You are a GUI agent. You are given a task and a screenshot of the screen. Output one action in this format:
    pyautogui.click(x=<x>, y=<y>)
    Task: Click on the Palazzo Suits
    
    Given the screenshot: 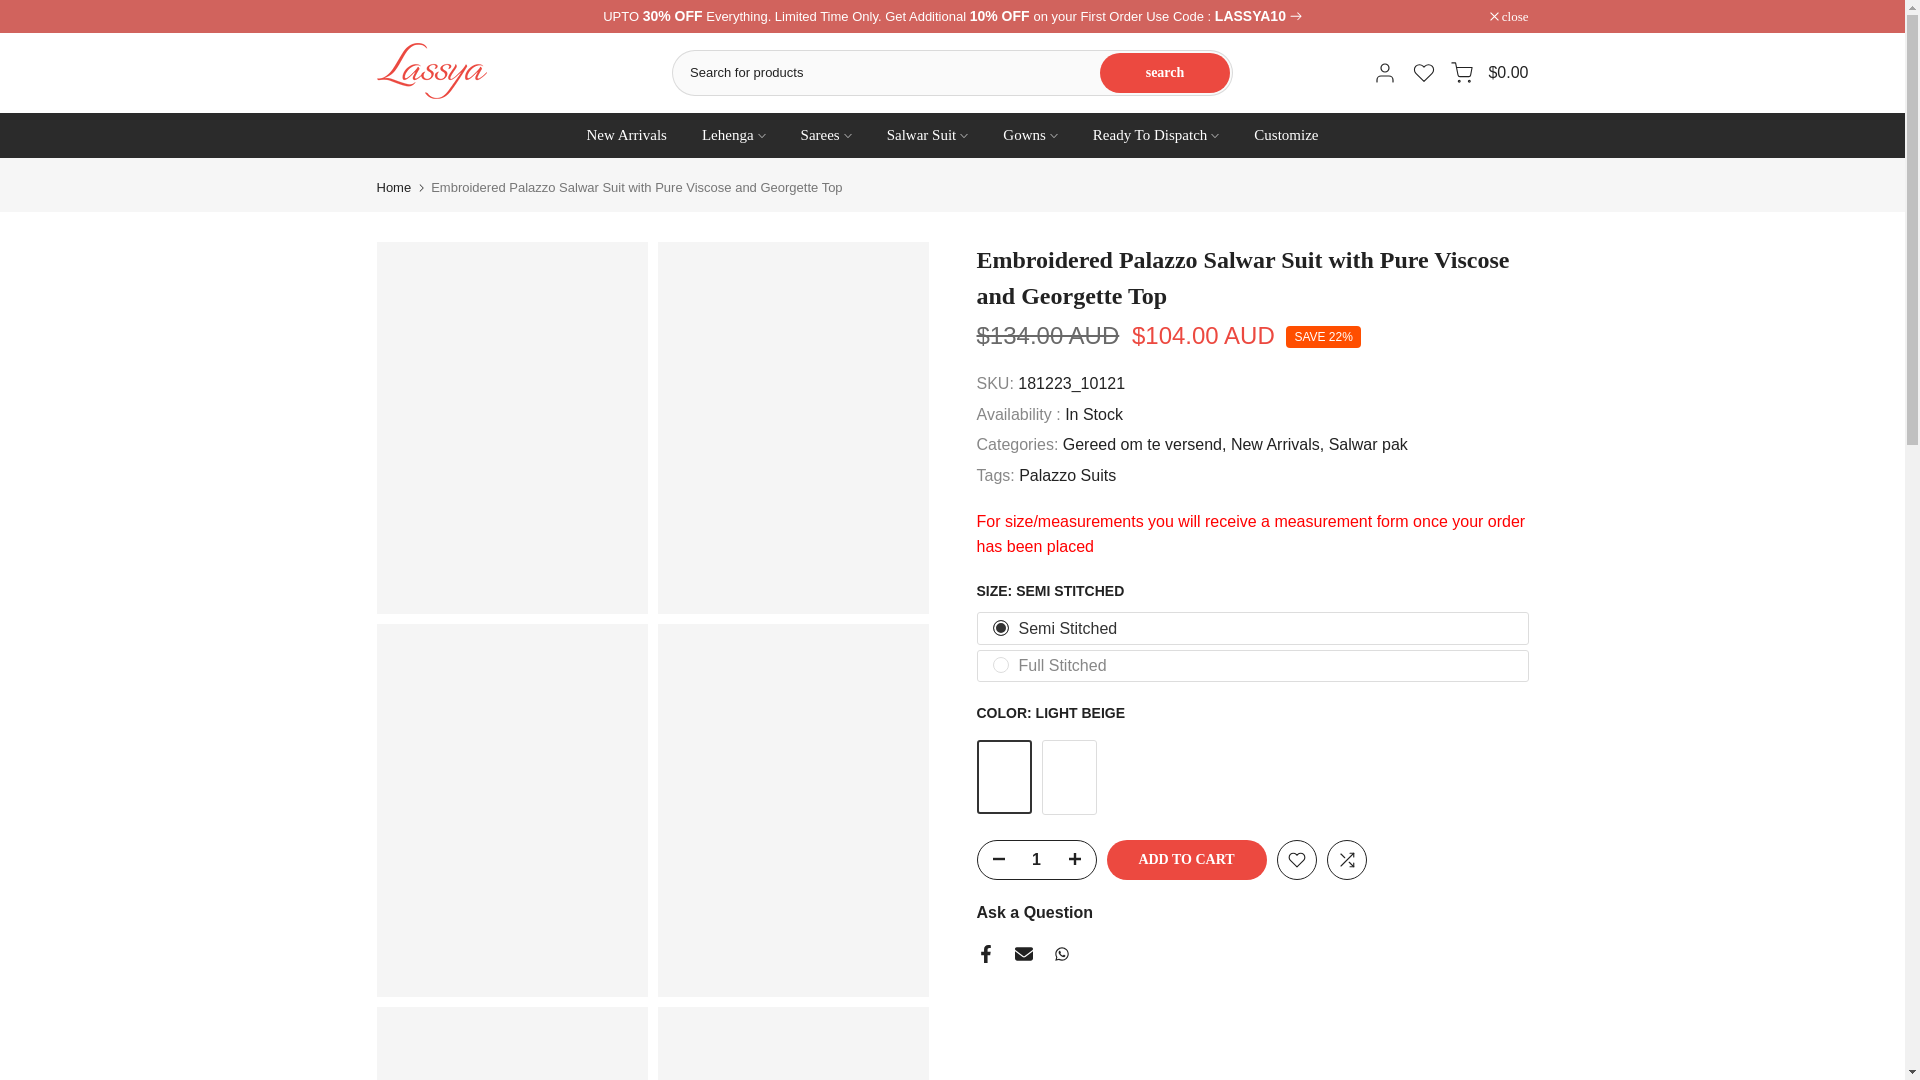 What is the action you would take?
    pyautogui.click(x=1067, y=476)
    